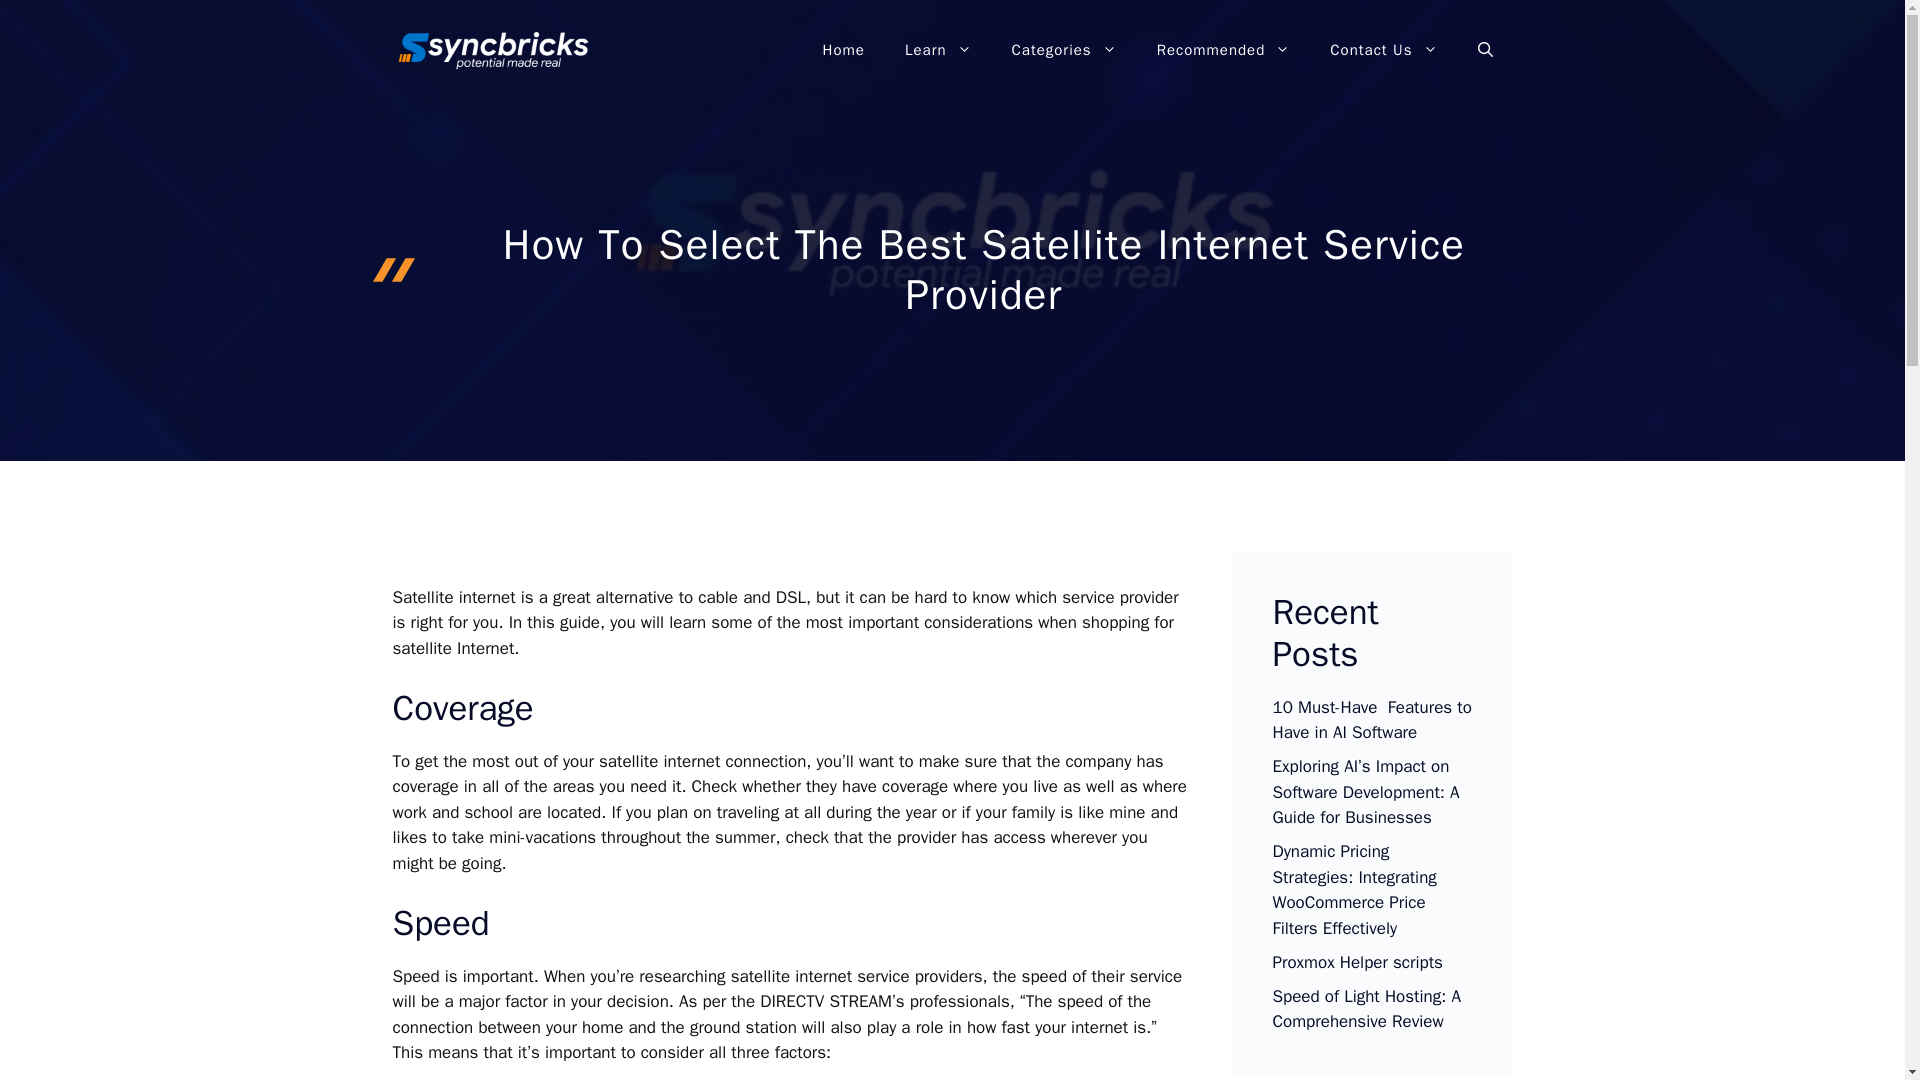 This screenshot has width=1920, height=1080. I want to click on Recommended, so click(1224, 50).